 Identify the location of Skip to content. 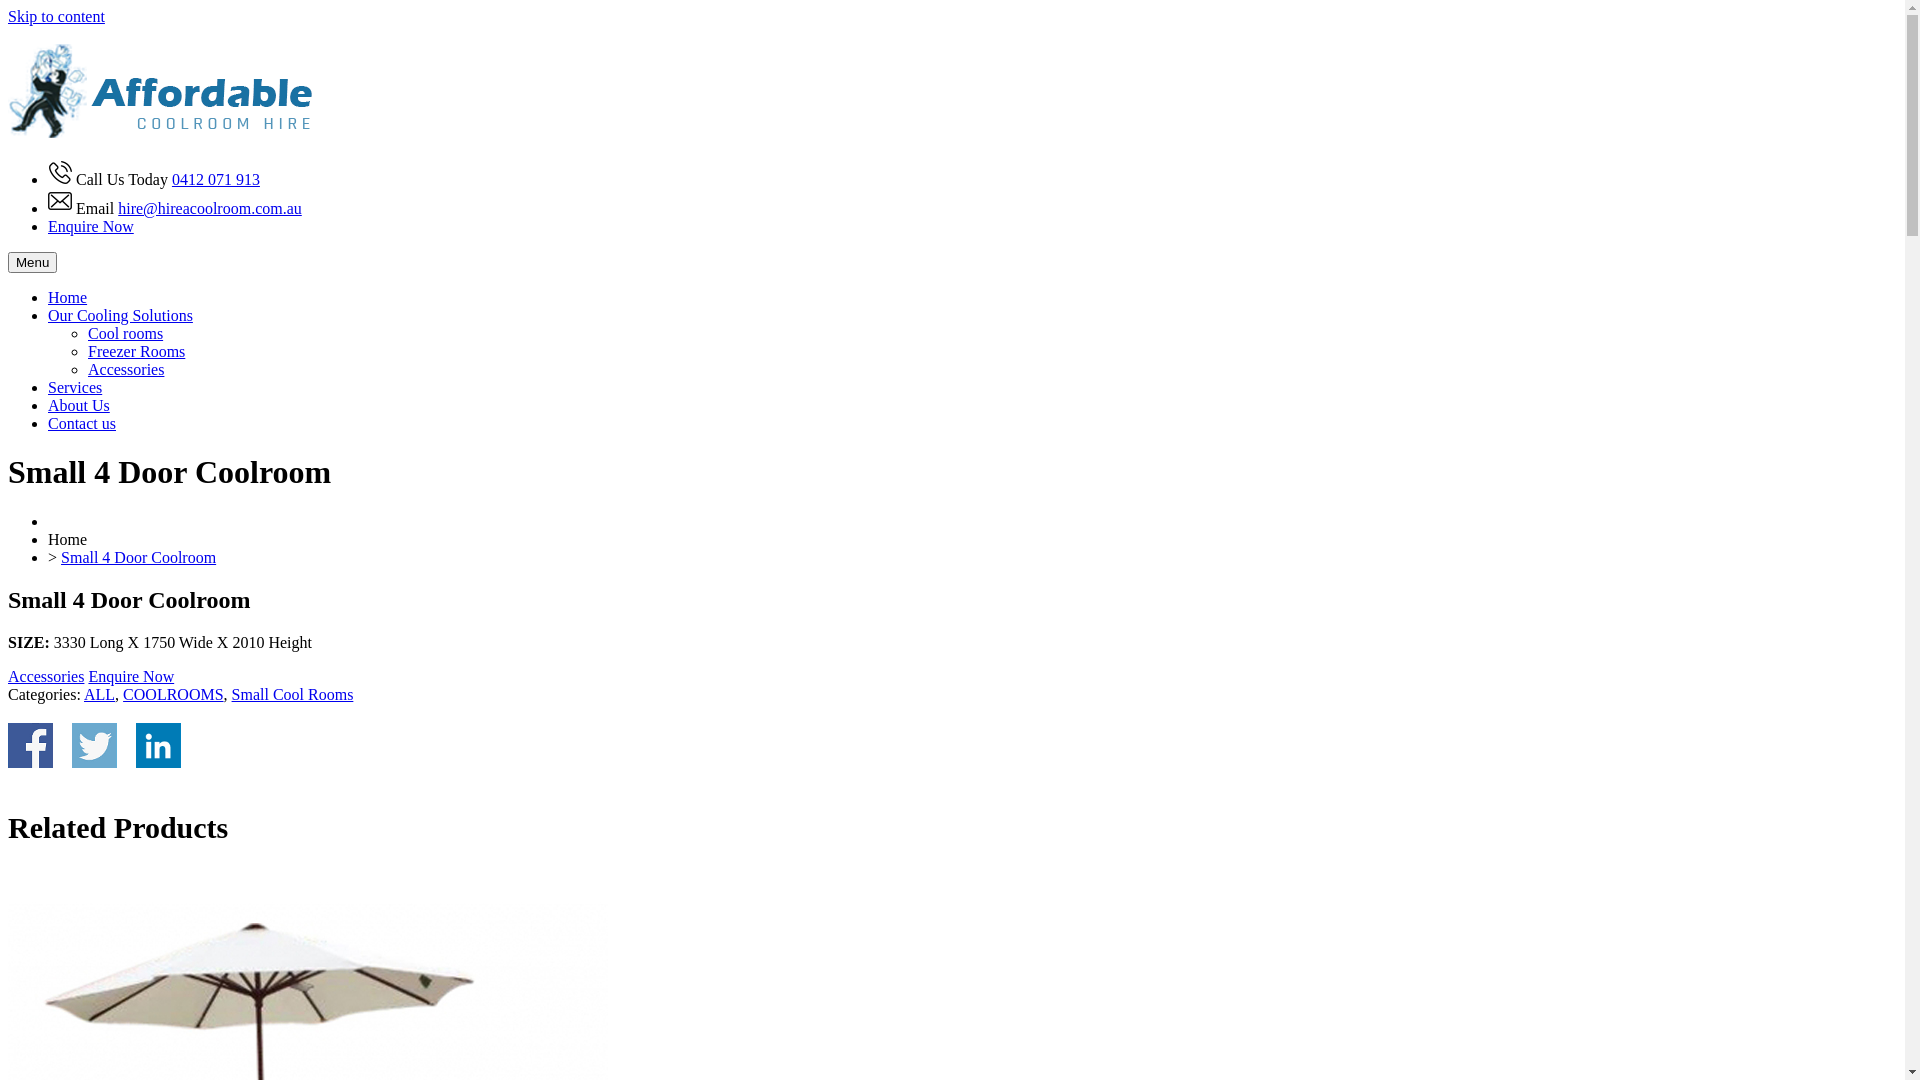
(56, 16).